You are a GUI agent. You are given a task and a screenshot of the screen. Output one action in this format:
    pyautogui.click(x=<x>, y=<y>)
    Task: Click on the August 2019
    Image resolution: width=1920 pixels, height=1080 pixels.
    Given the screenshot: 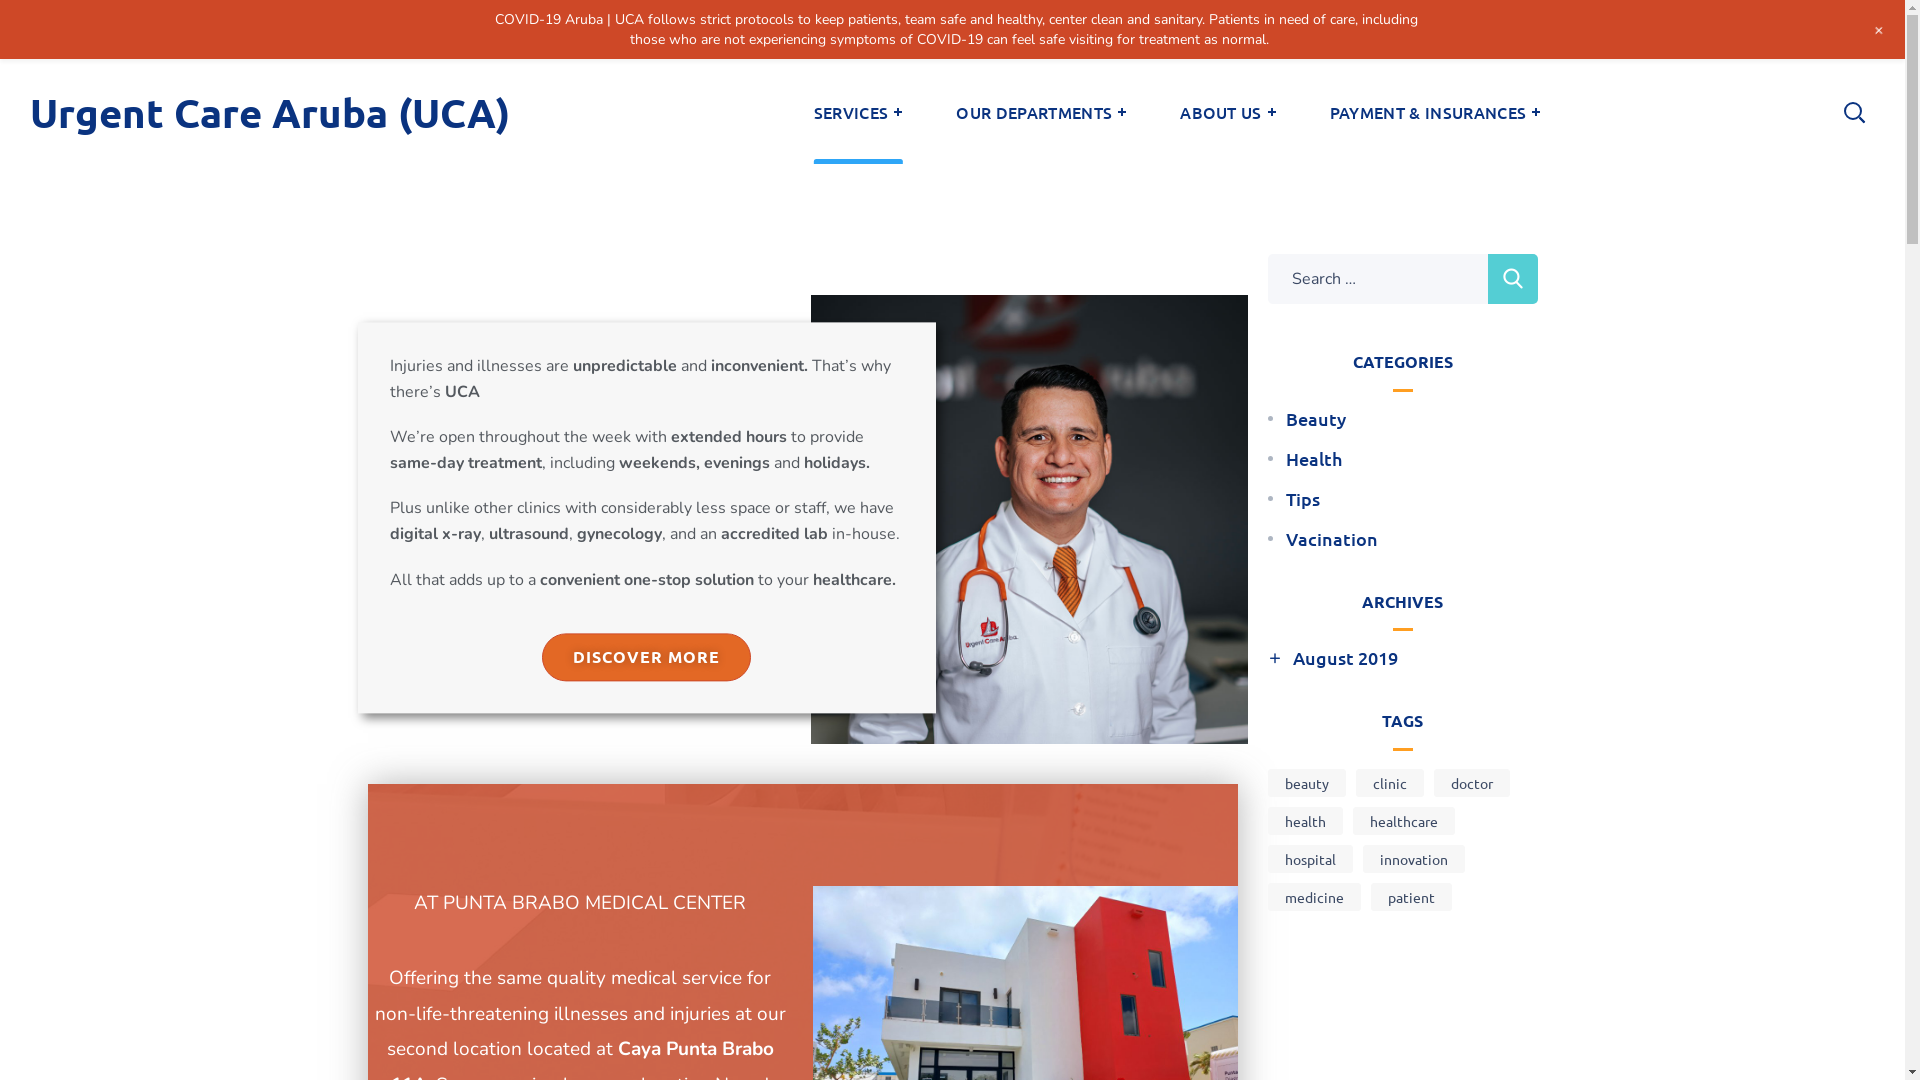 What is the action you would take?
    pyautogui.click(x=1344, y=658)
    